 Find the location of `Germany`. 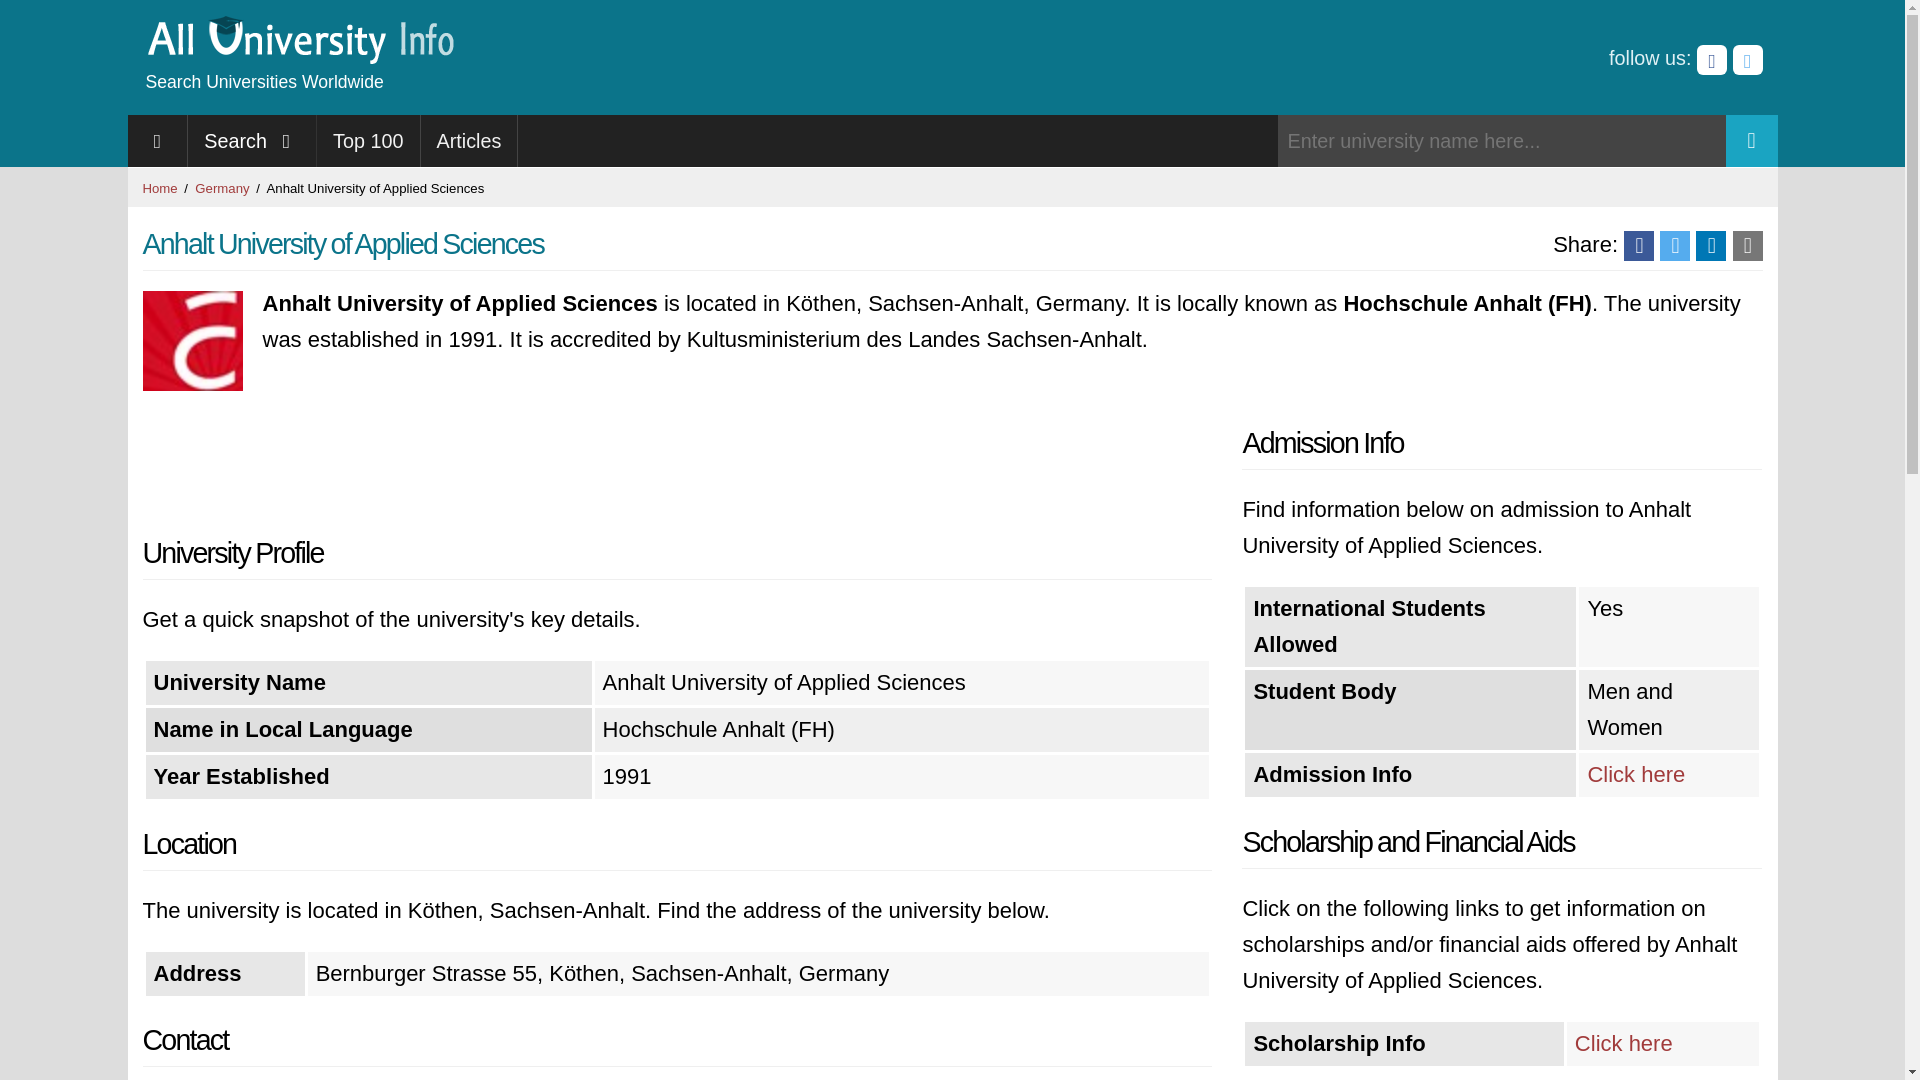

Germany is located at coordinates (222, 188).